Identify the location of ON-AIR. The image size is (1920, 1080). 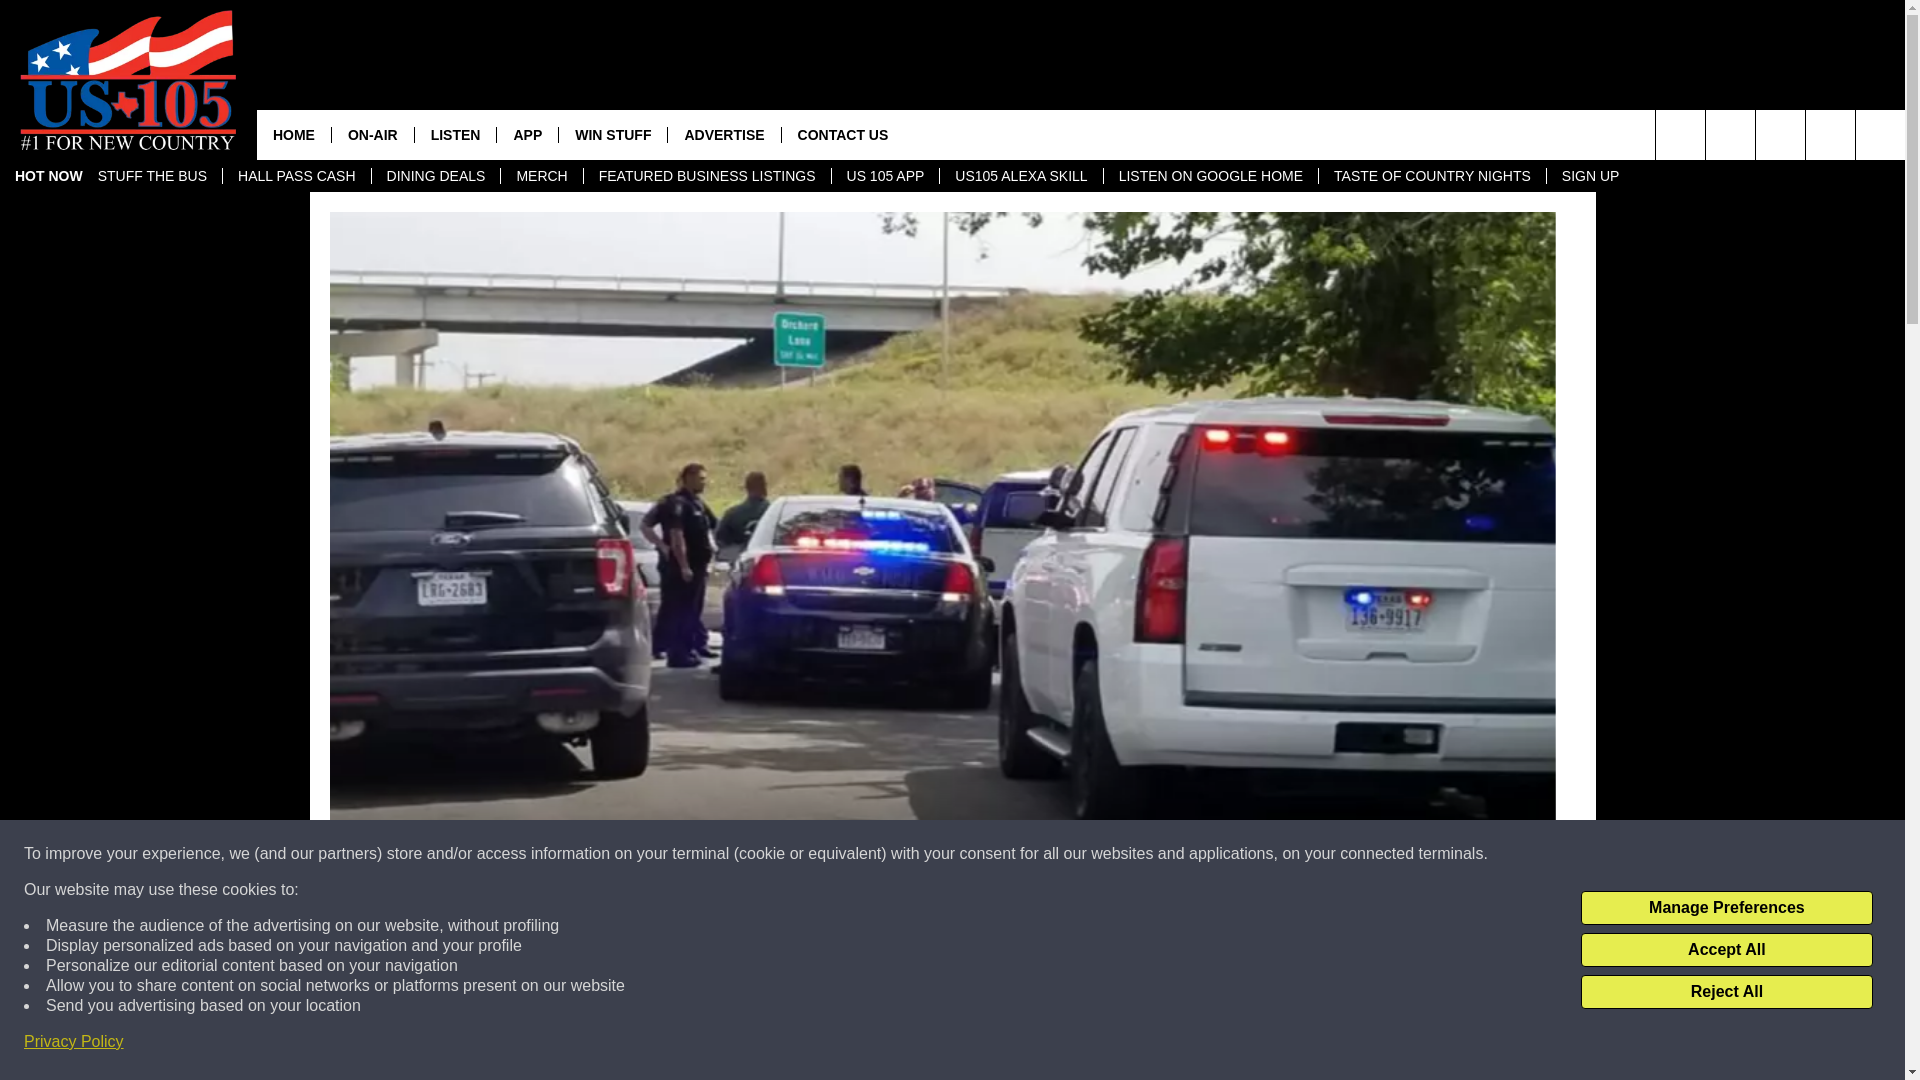
(372, 134).